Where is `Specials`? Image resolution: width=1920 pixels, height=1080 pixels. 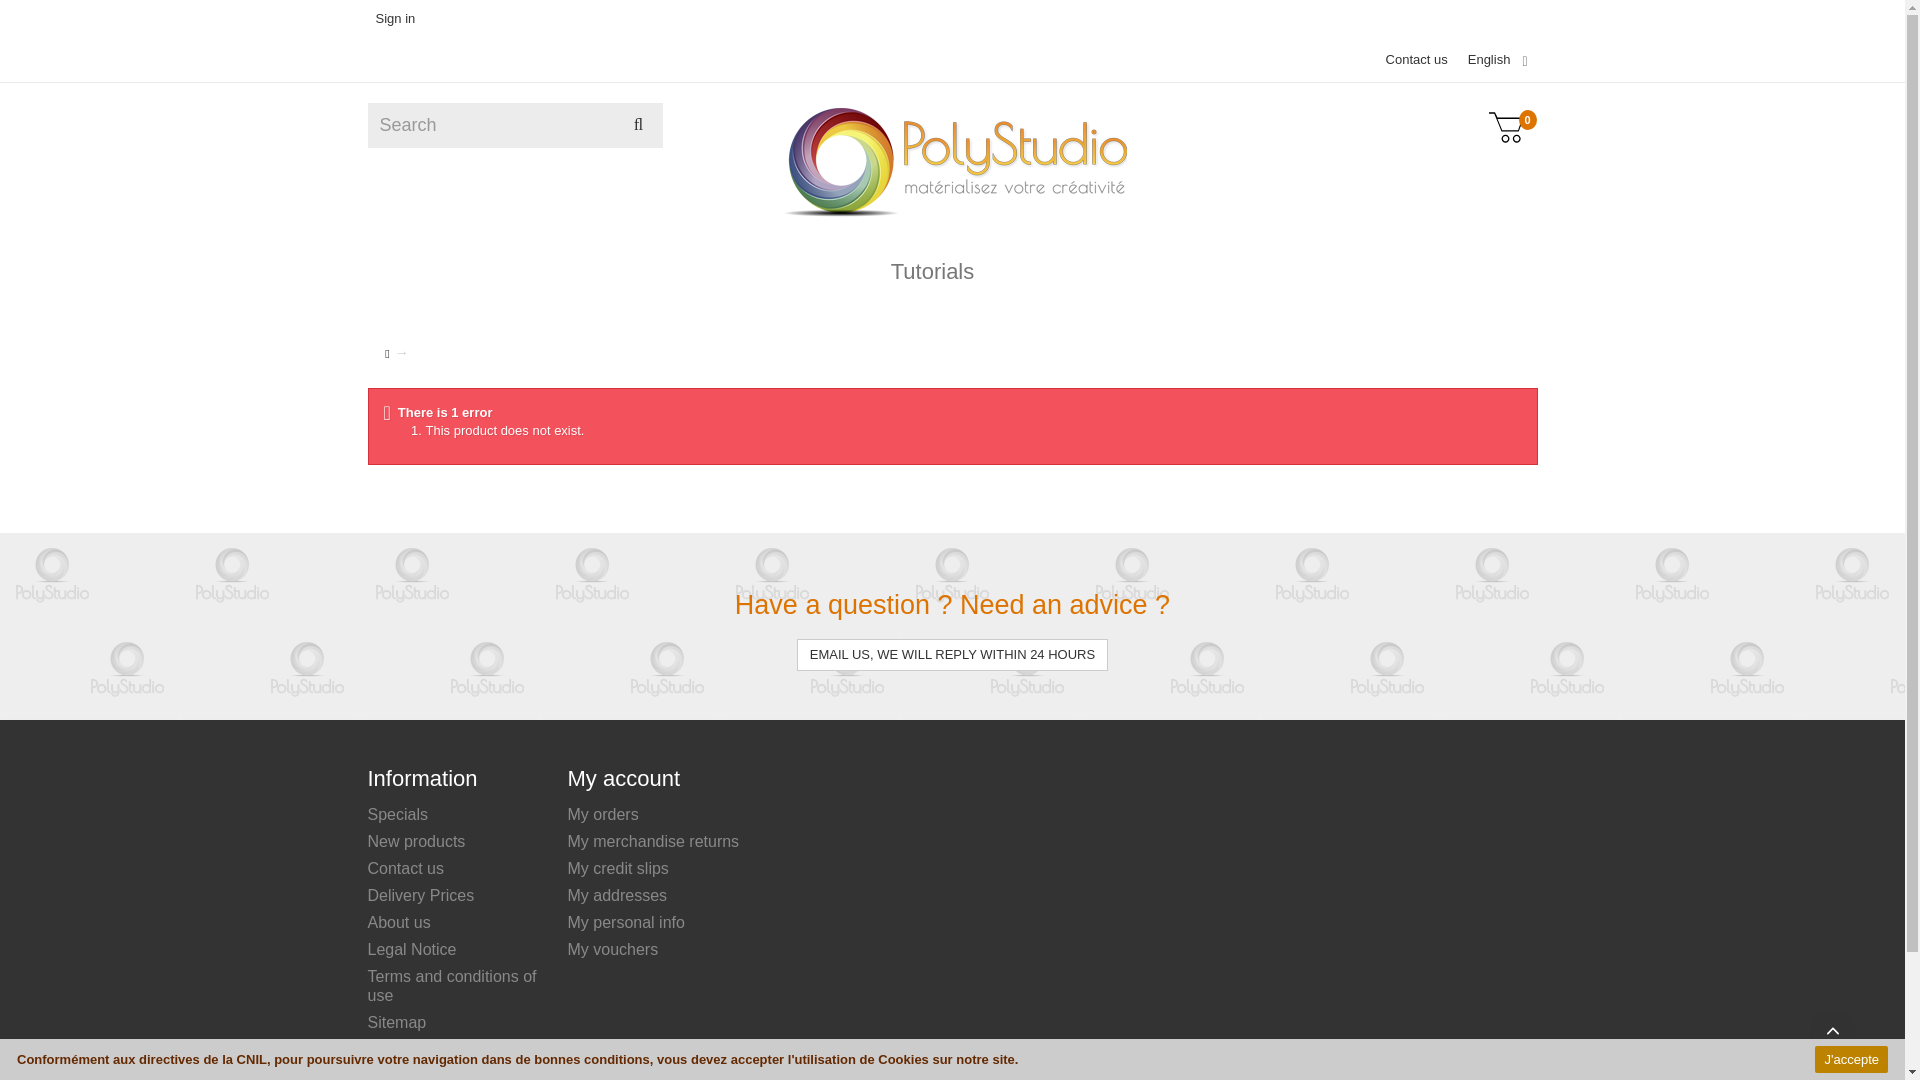
Specials is located at coordinates (398, 814).